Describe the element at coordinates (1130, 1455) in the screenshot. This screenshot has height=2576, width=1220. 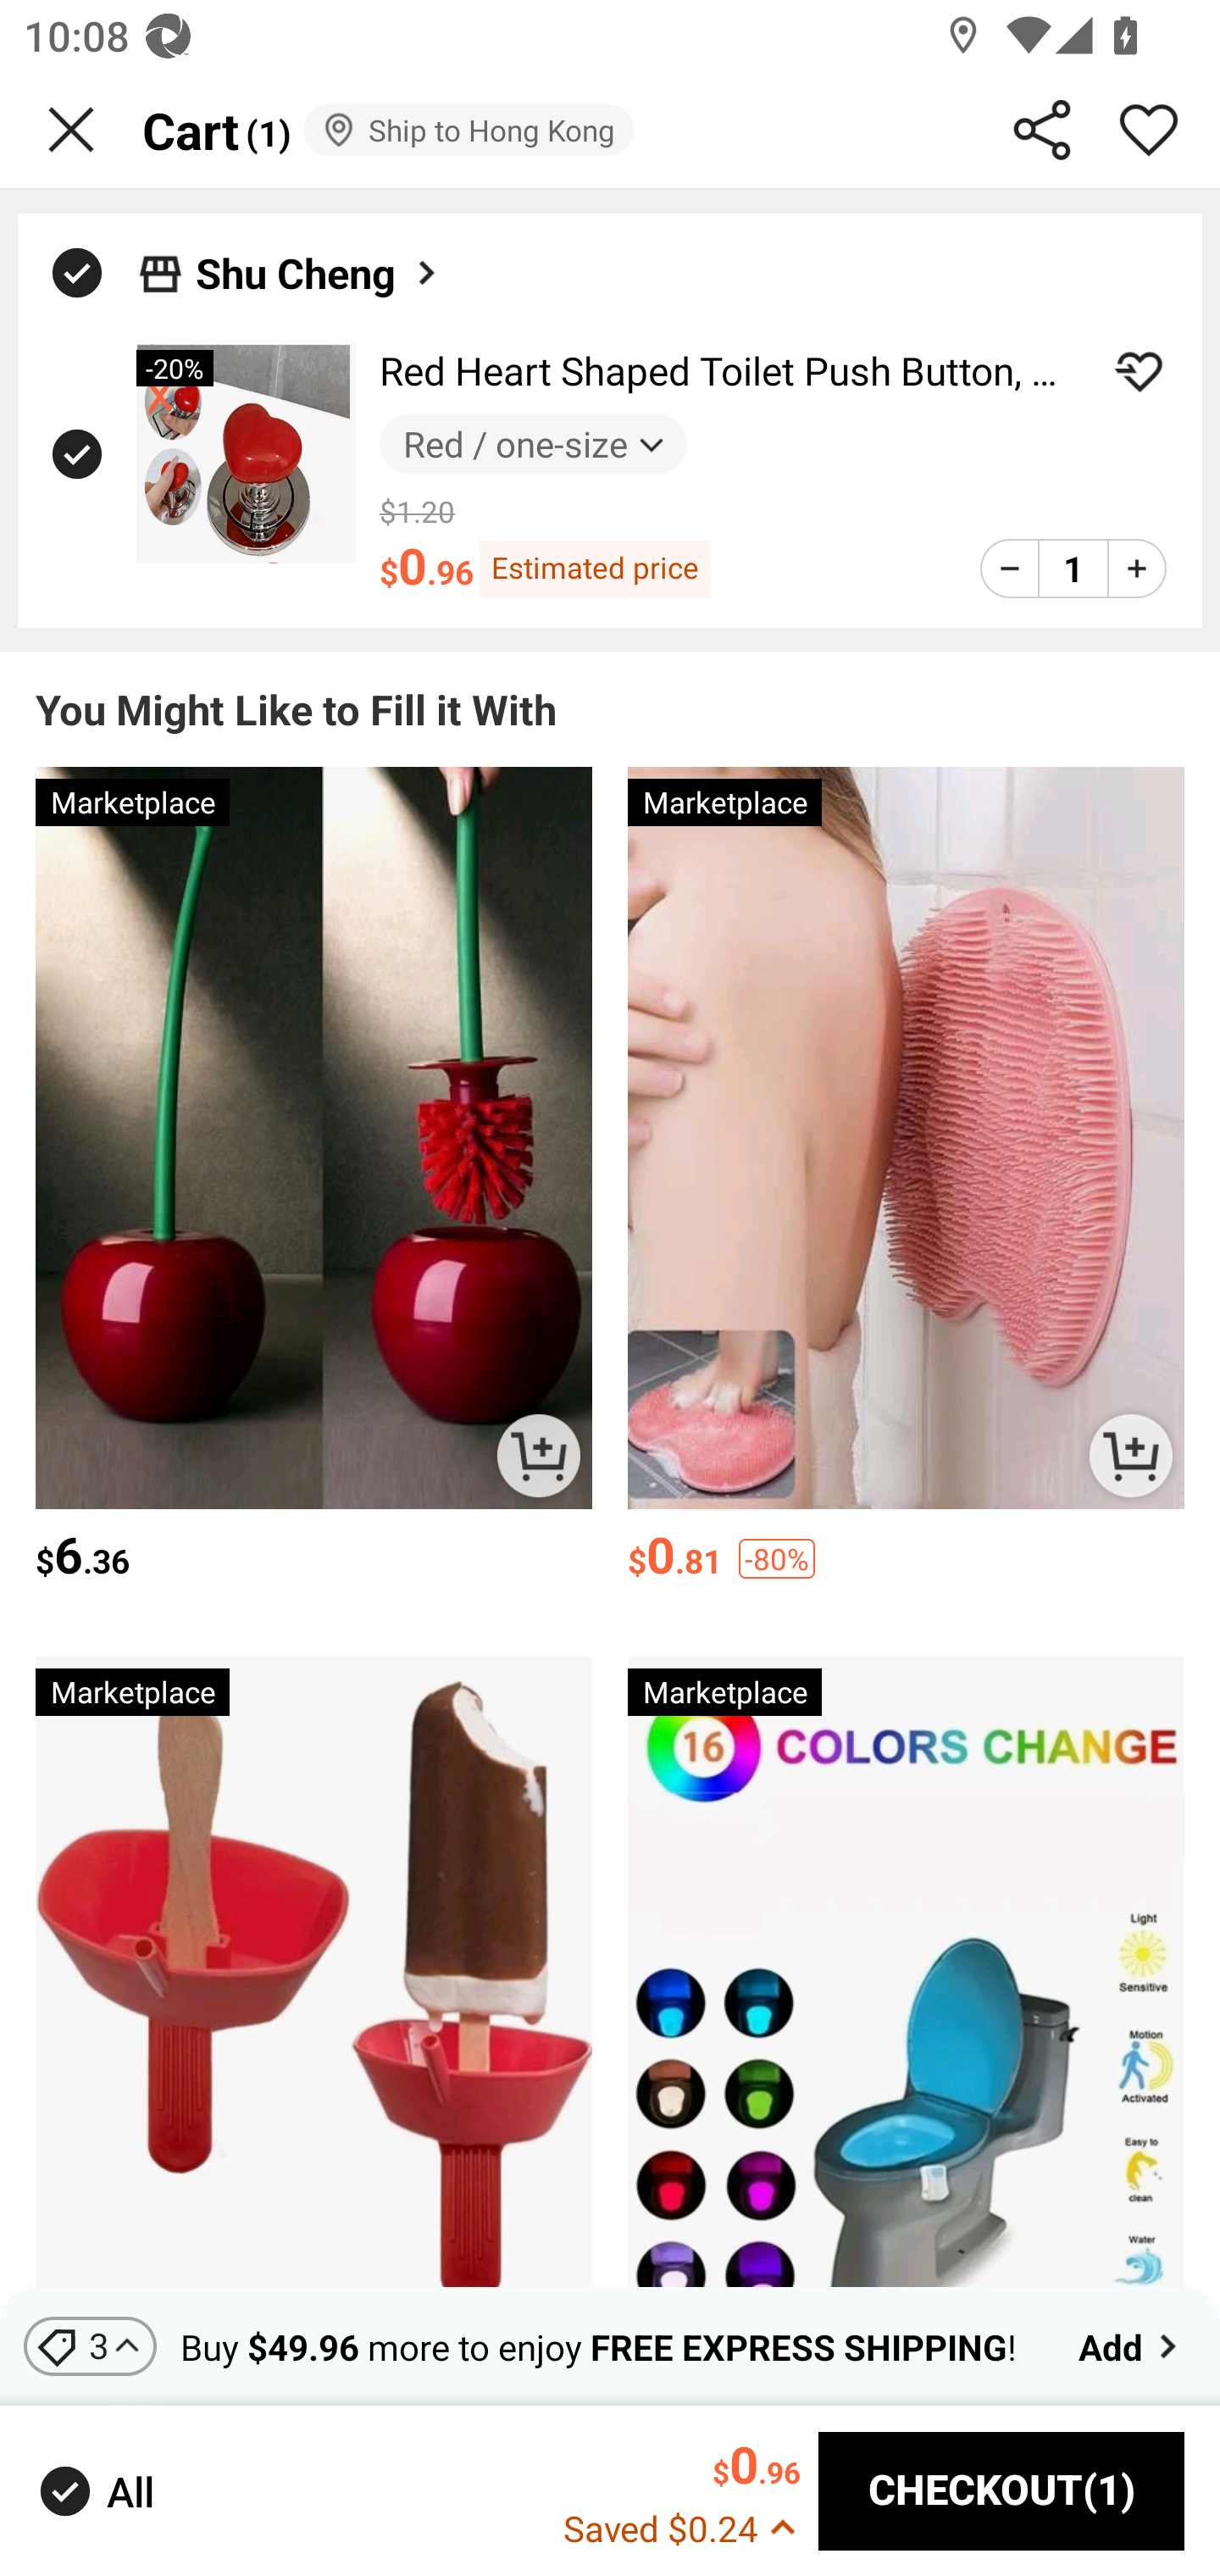
I see `ADD TO CART` at that location.